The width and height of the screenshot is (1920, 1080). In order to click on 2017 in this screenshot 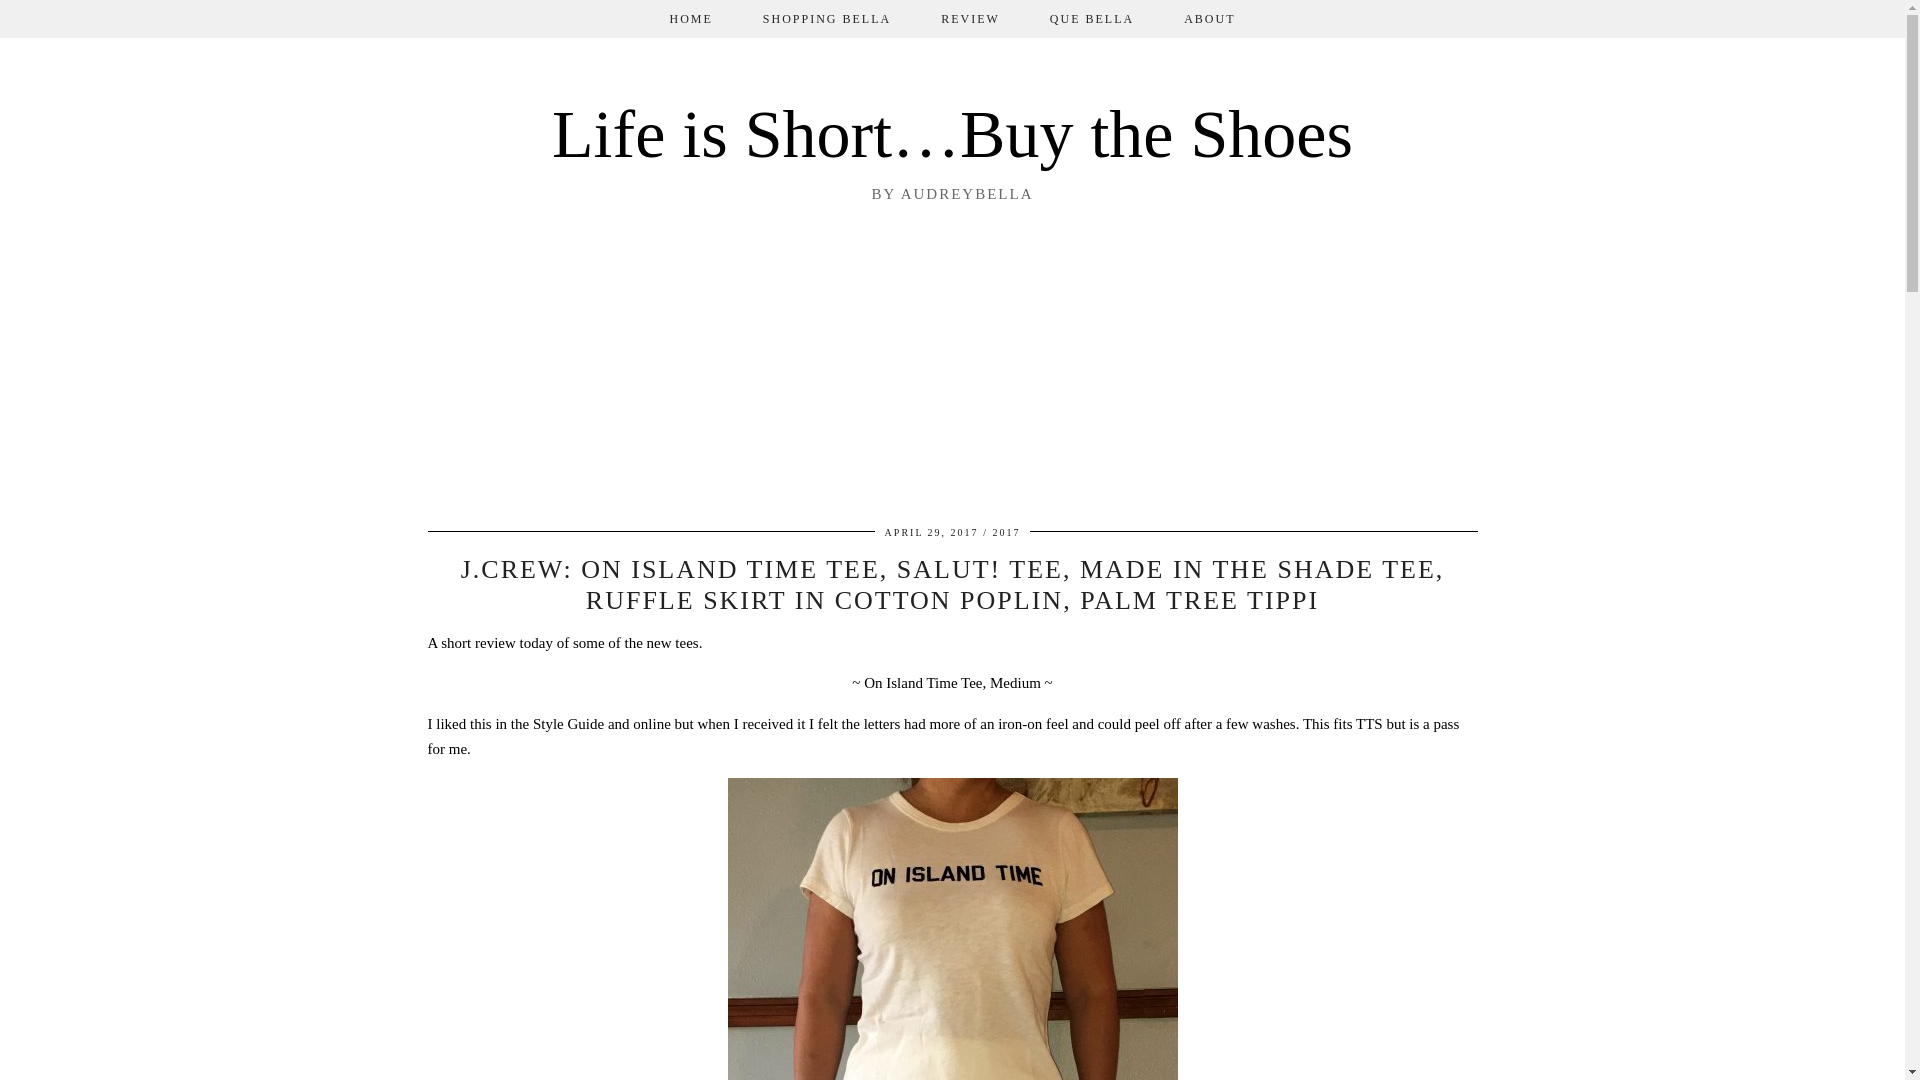, I will do `click(1006, 532)`.